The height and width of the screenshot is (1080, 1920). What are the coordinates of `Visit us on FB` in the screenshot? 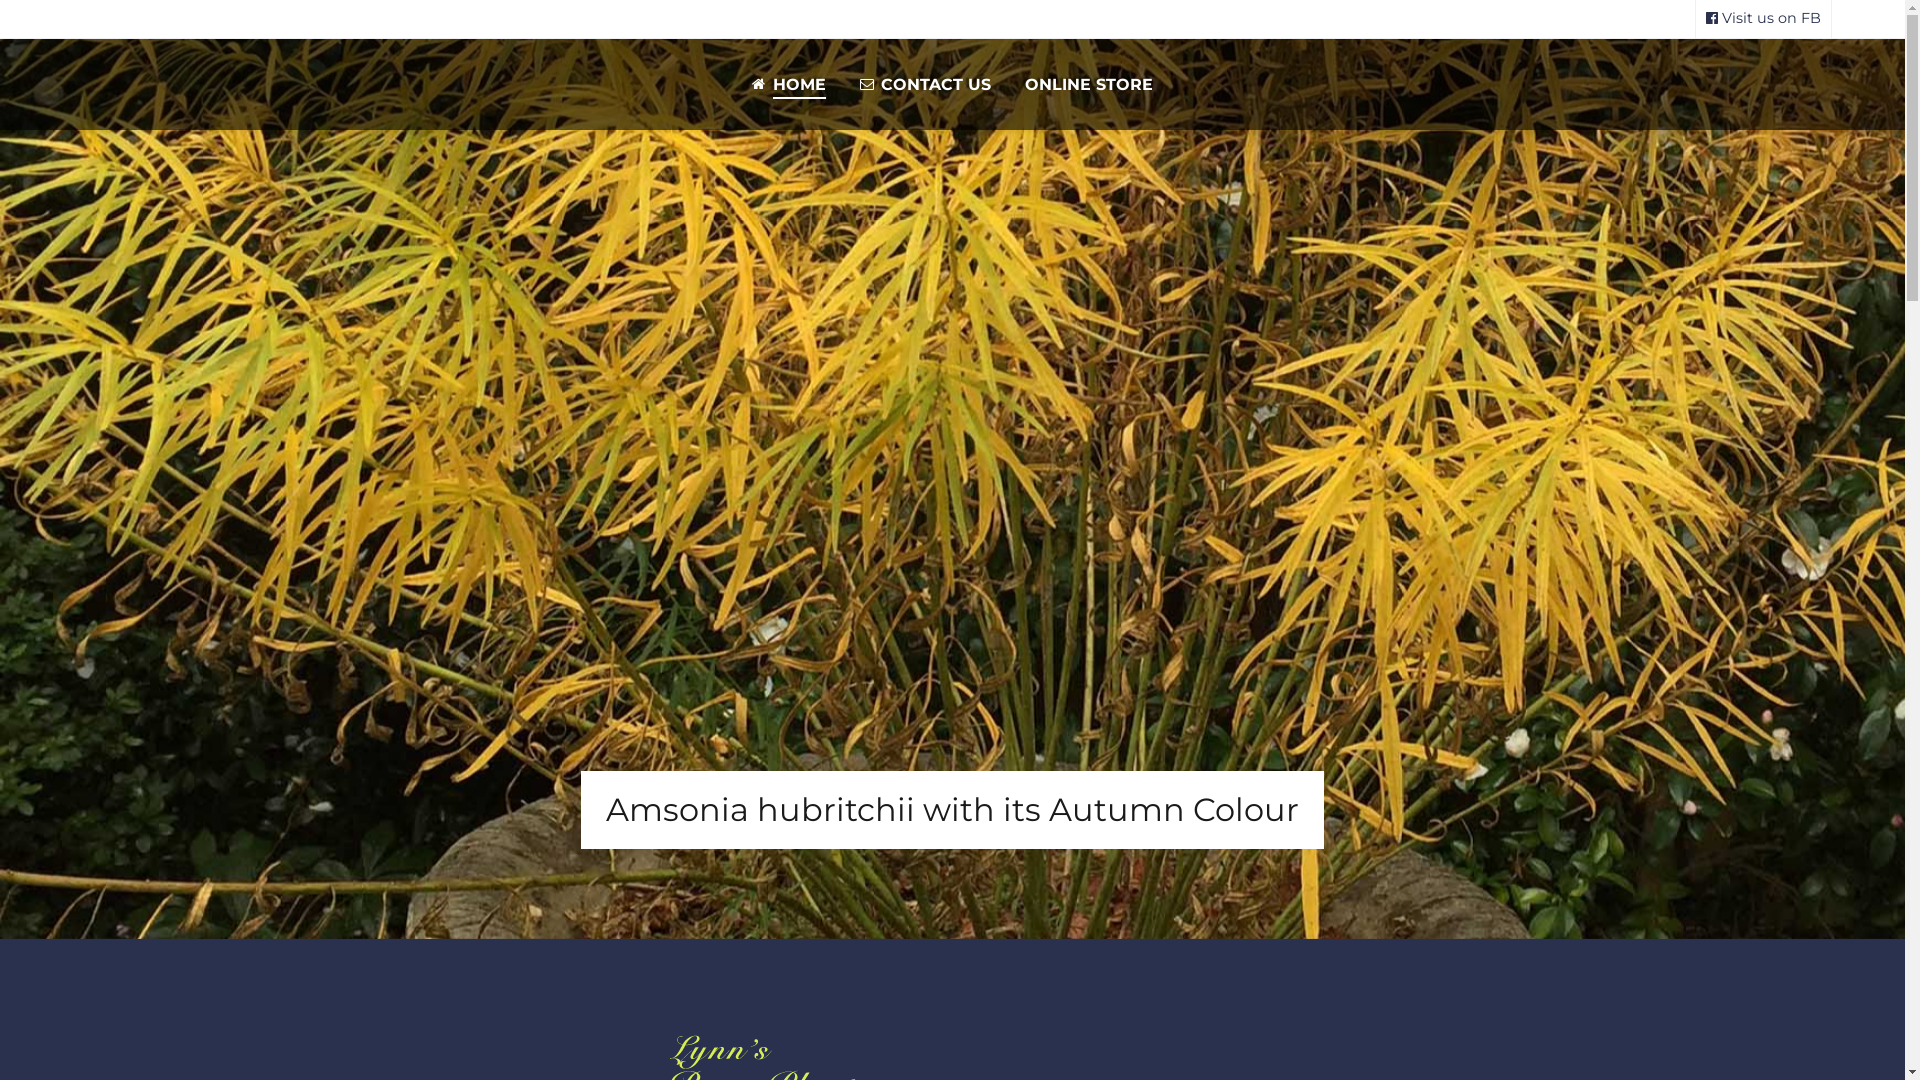 It's located at (1764, 19).